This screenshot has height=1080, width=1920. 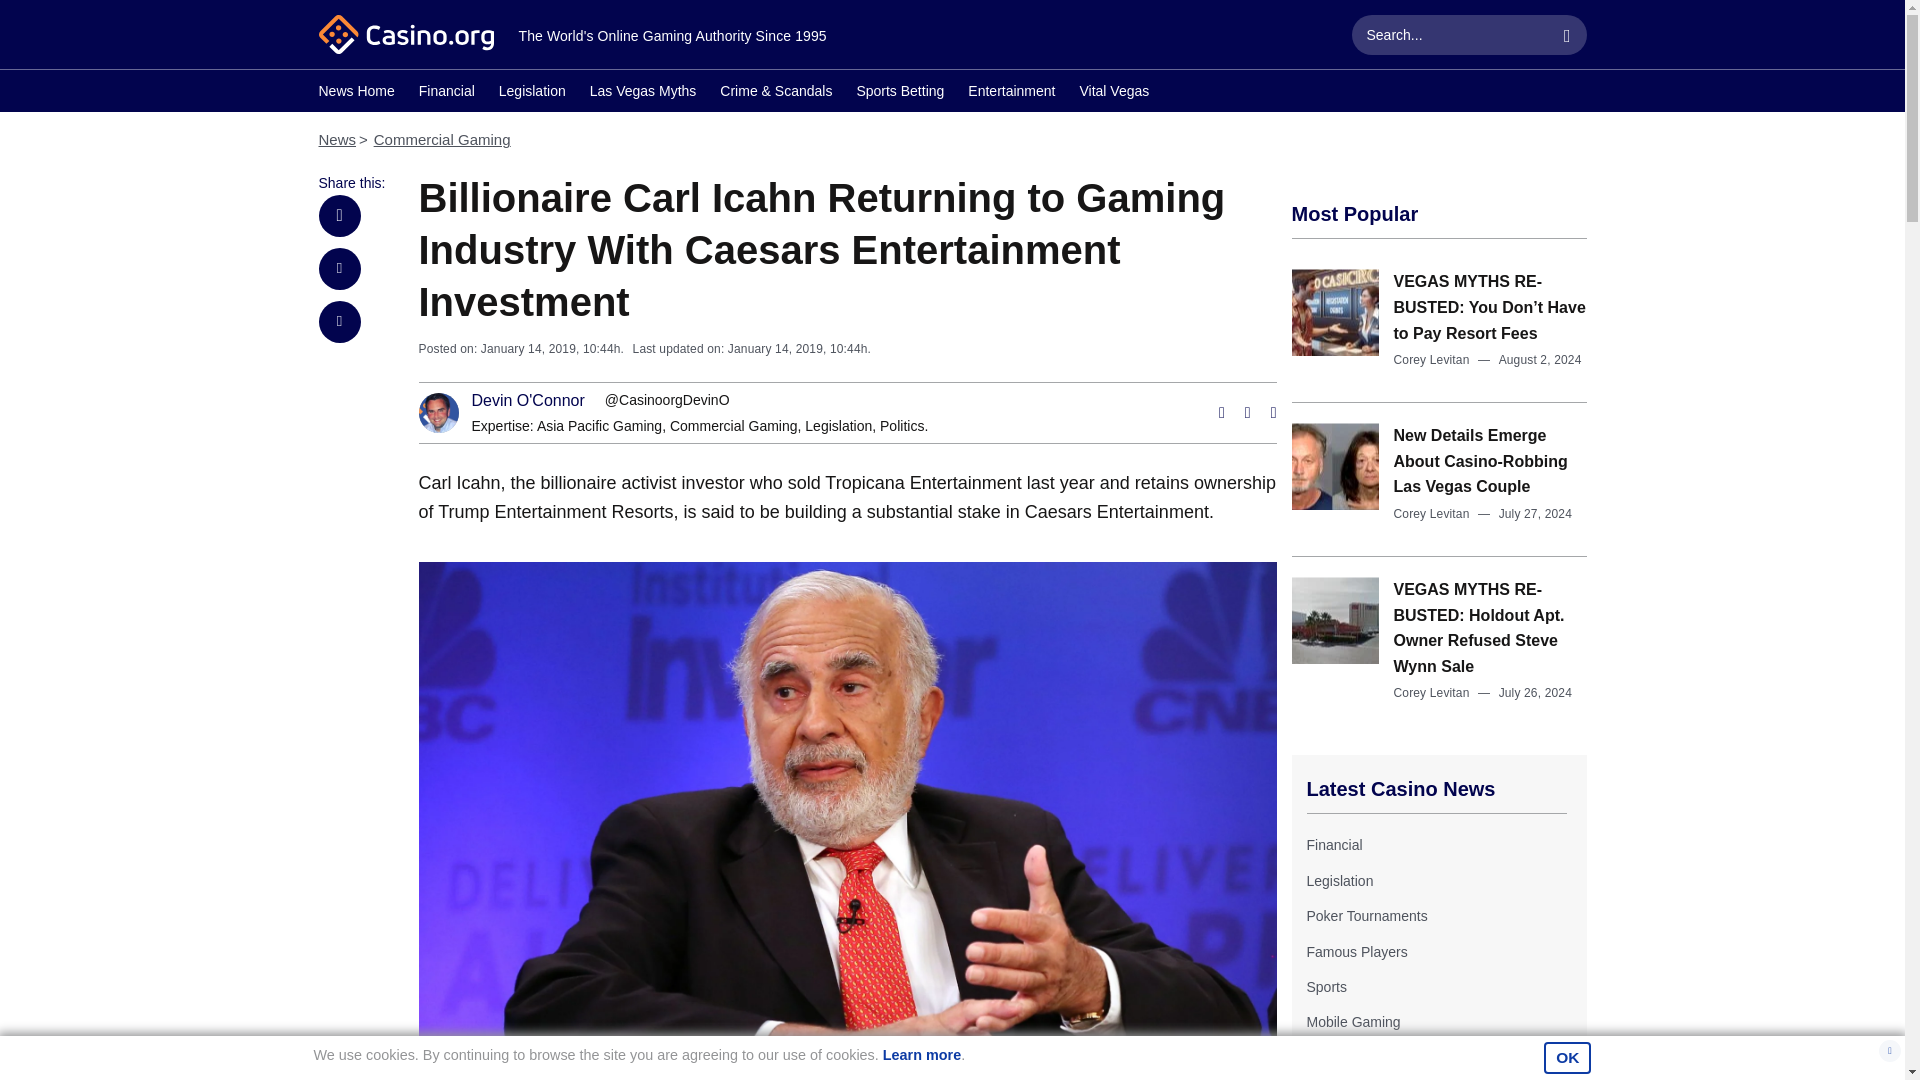 What do you see at coordinates (734, 426) in the screenshot?
I see `Commercial Gaming` at bounding box center [734, 426].